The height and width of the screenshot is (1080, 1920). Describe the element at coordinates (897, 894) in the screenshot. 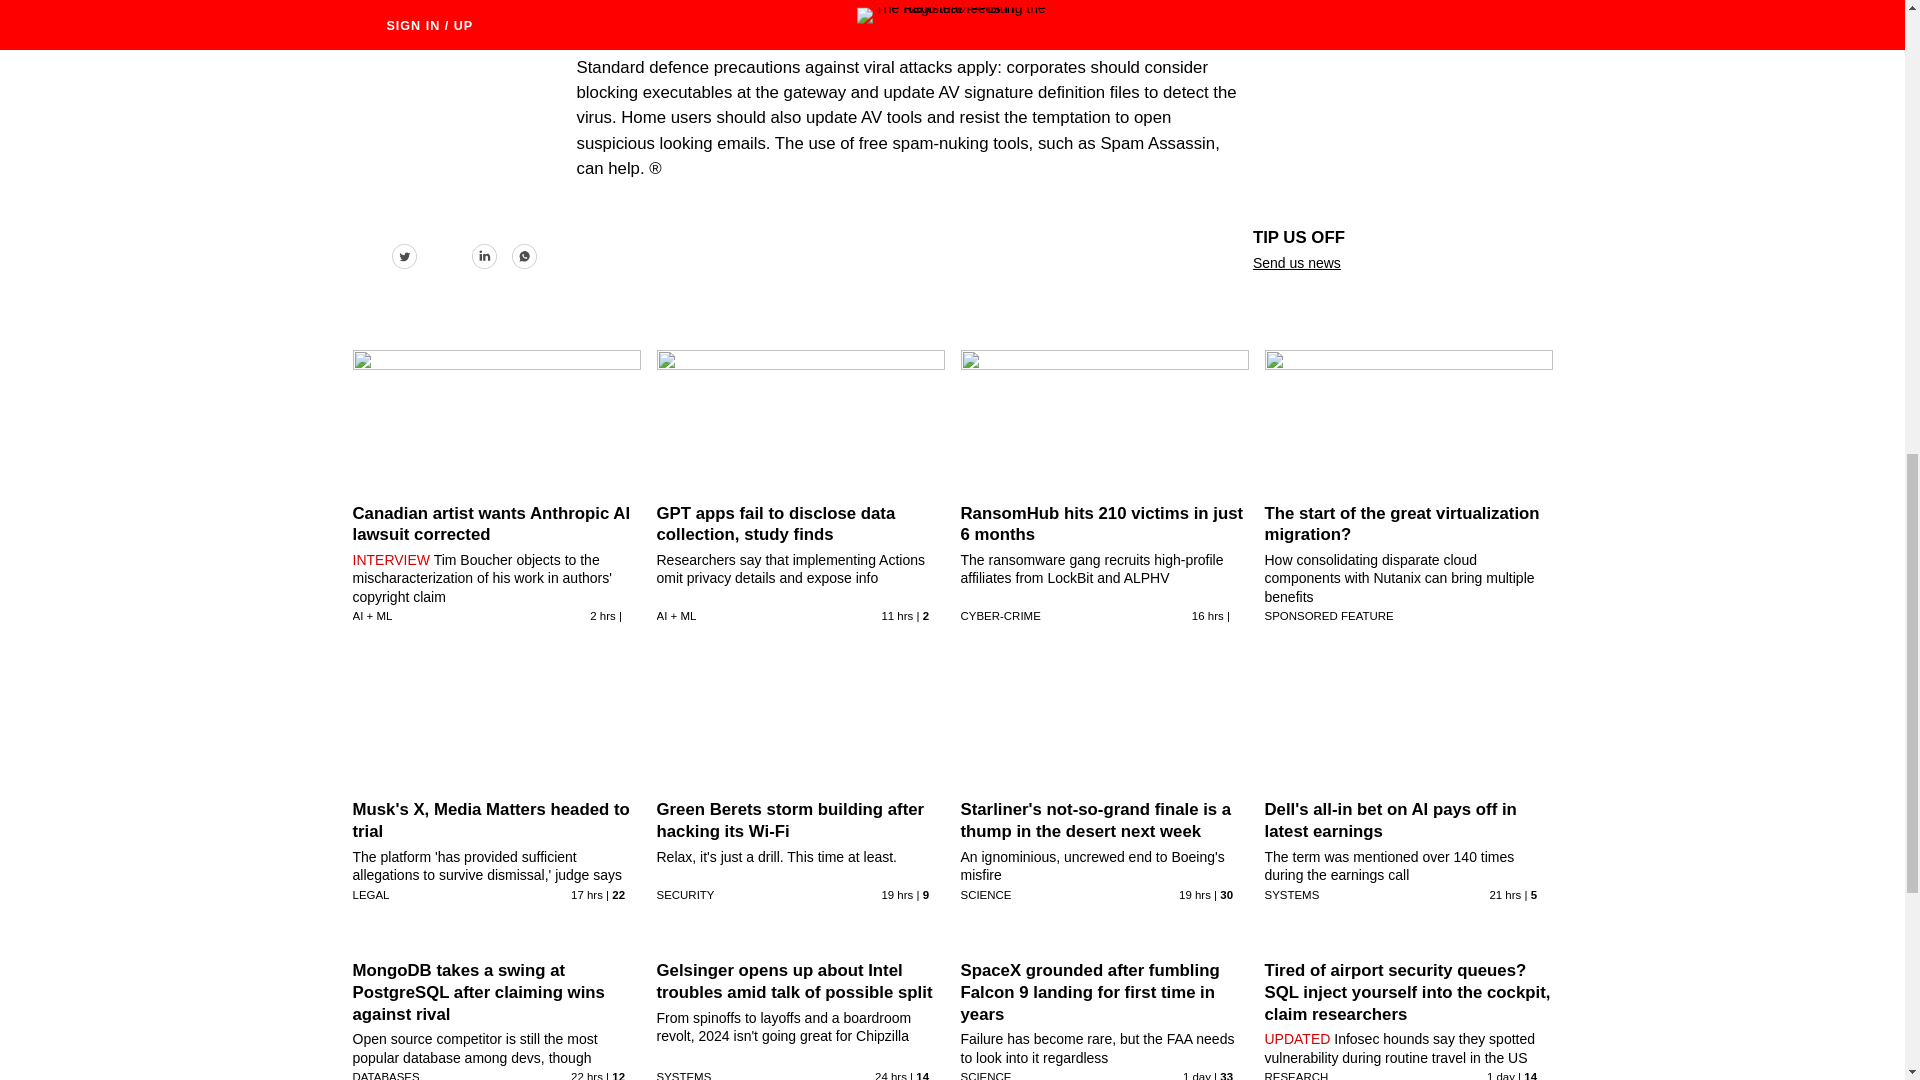

I see `30 Aug 2024 21:0` at that location.